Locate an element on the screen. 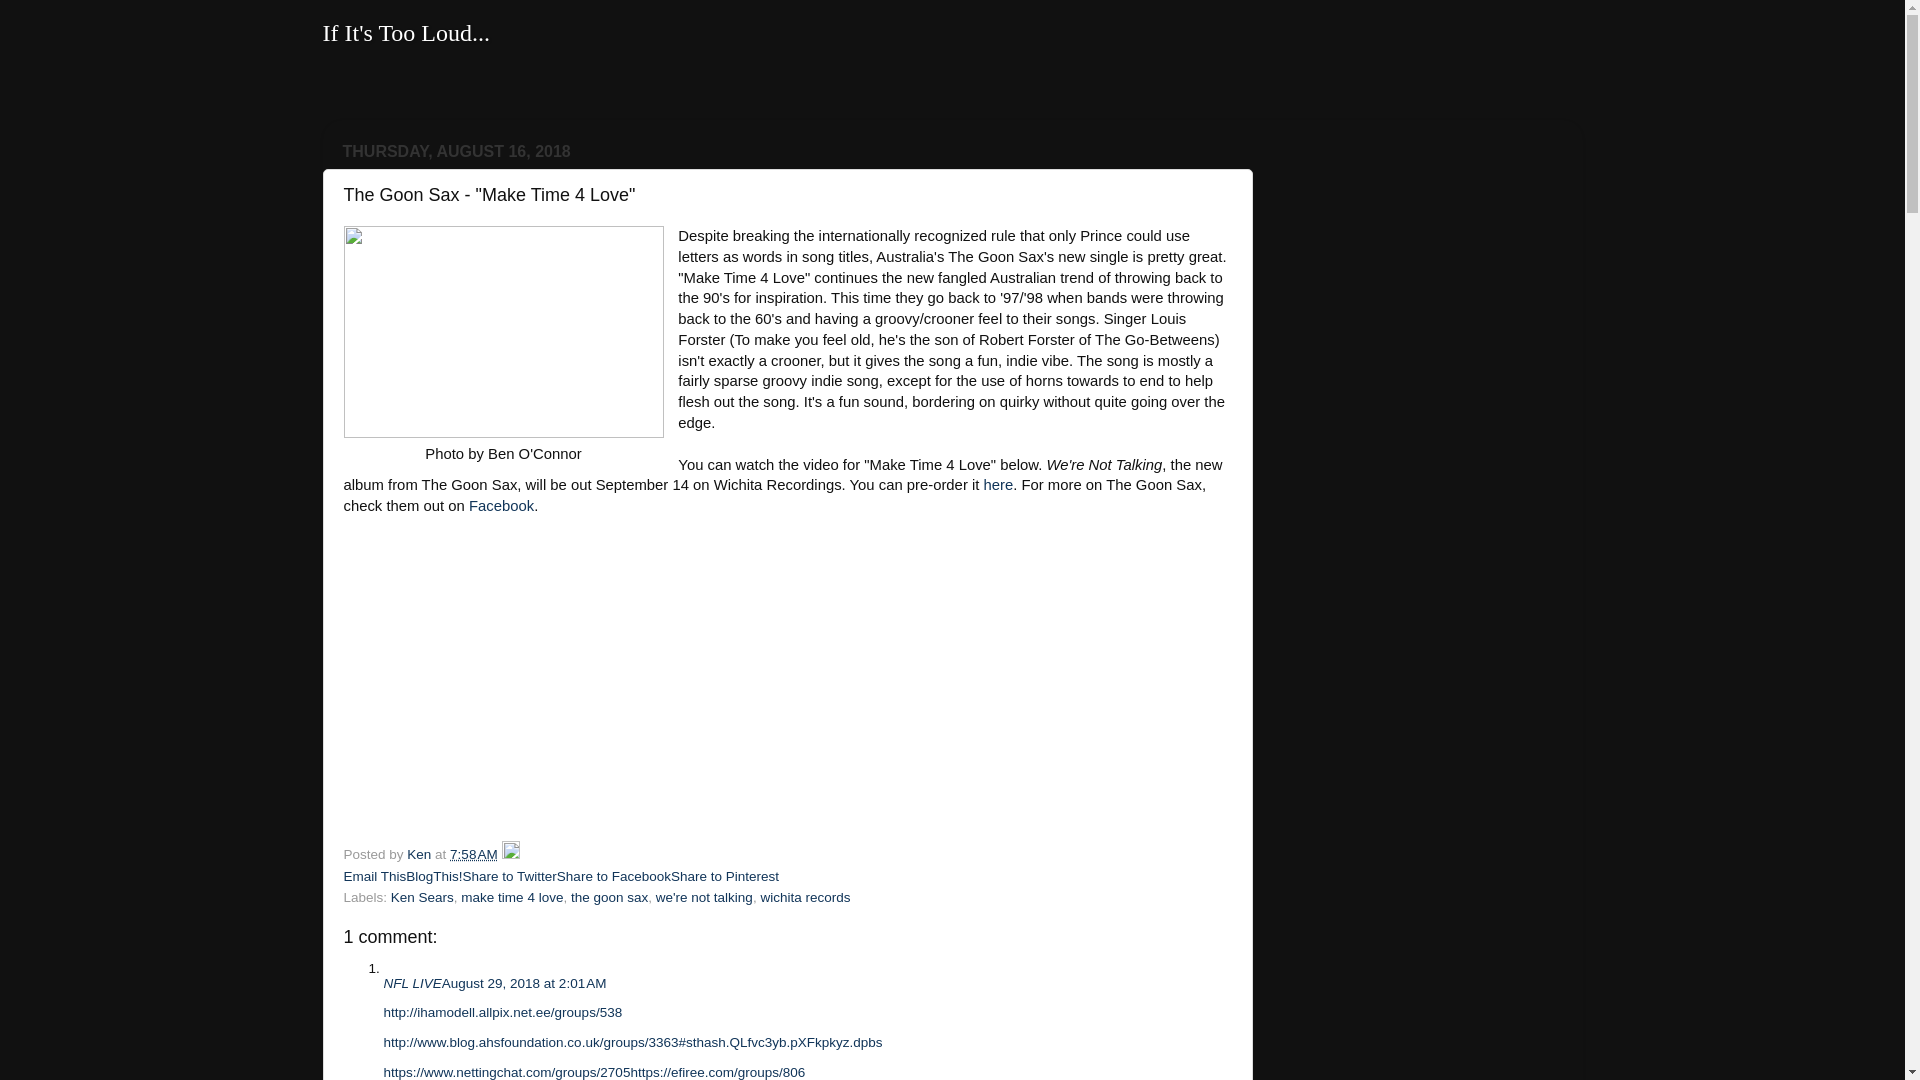 The height and width of the screenshot is (1080, 1920). Email This is located at coordinates (375, 876).